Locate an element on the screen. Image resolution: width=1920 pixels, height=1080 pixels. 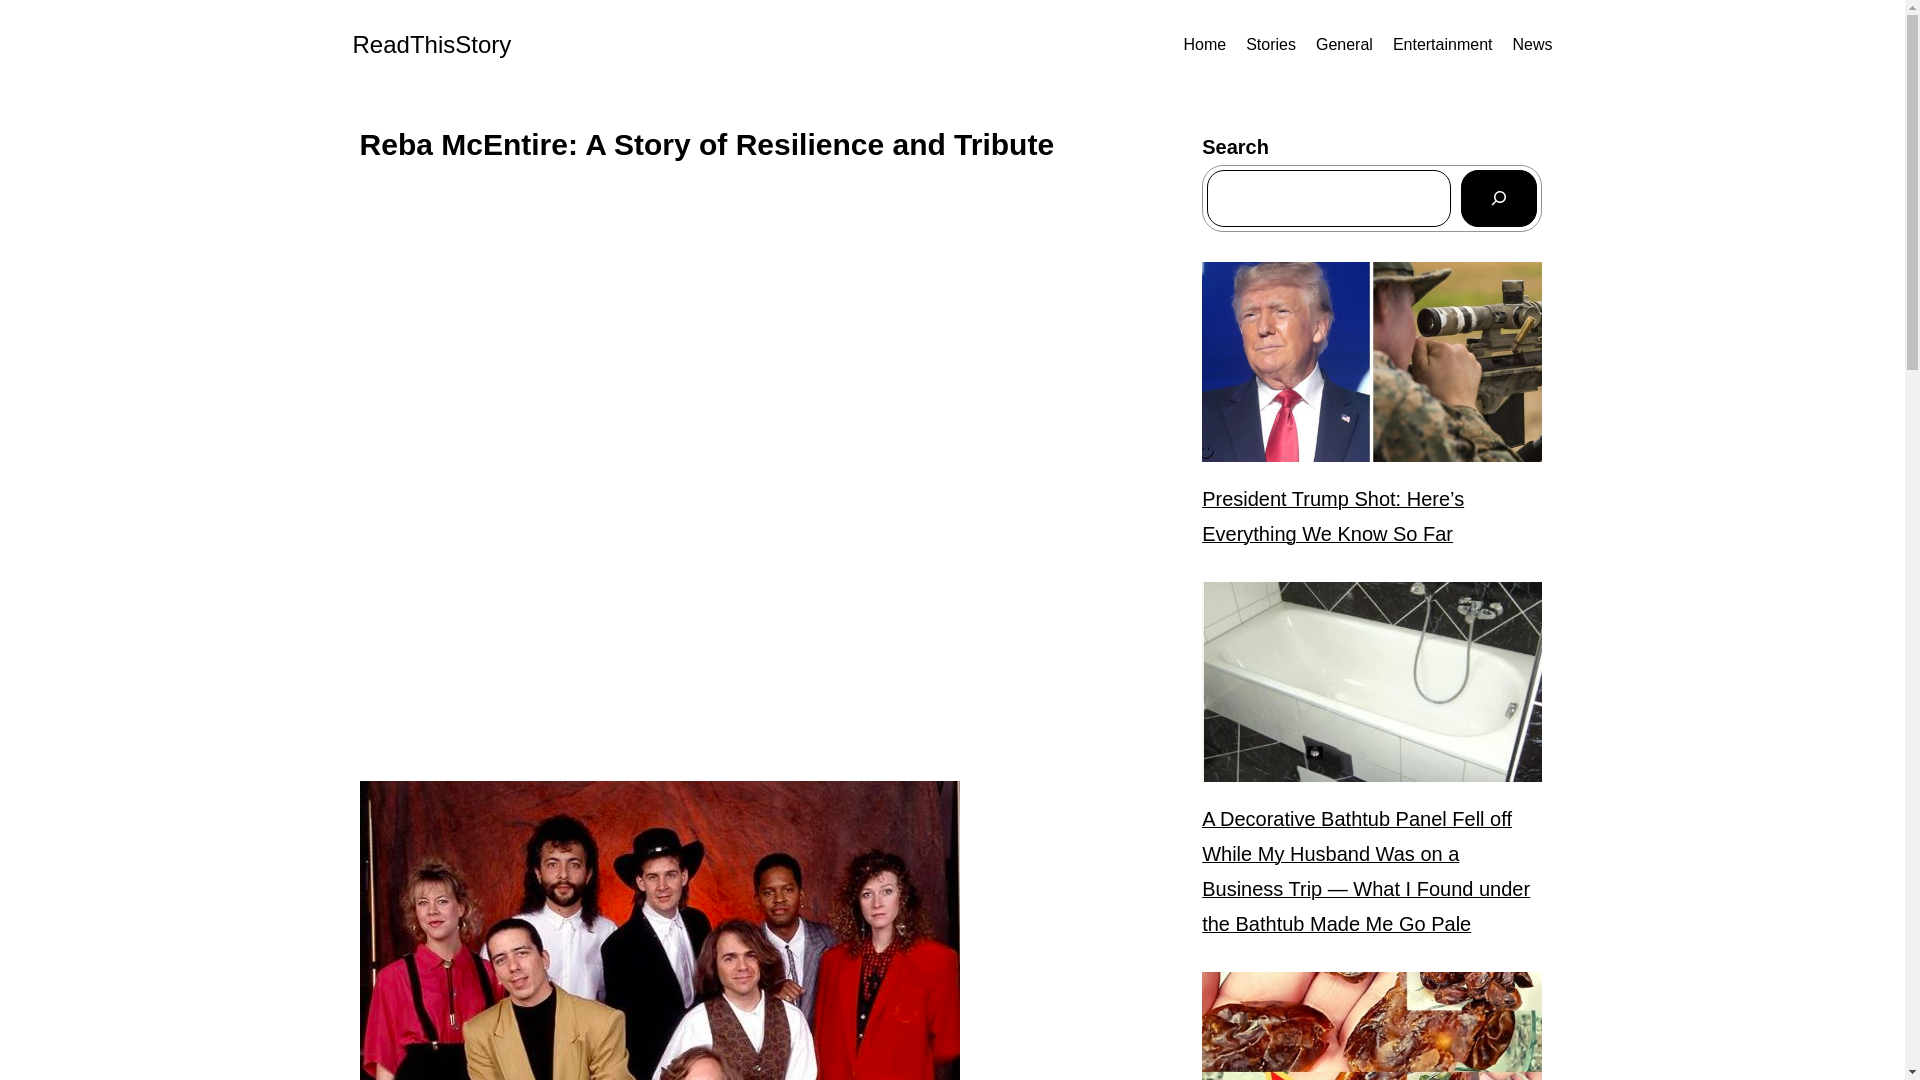
Home is located at coordinates (1204, 45).